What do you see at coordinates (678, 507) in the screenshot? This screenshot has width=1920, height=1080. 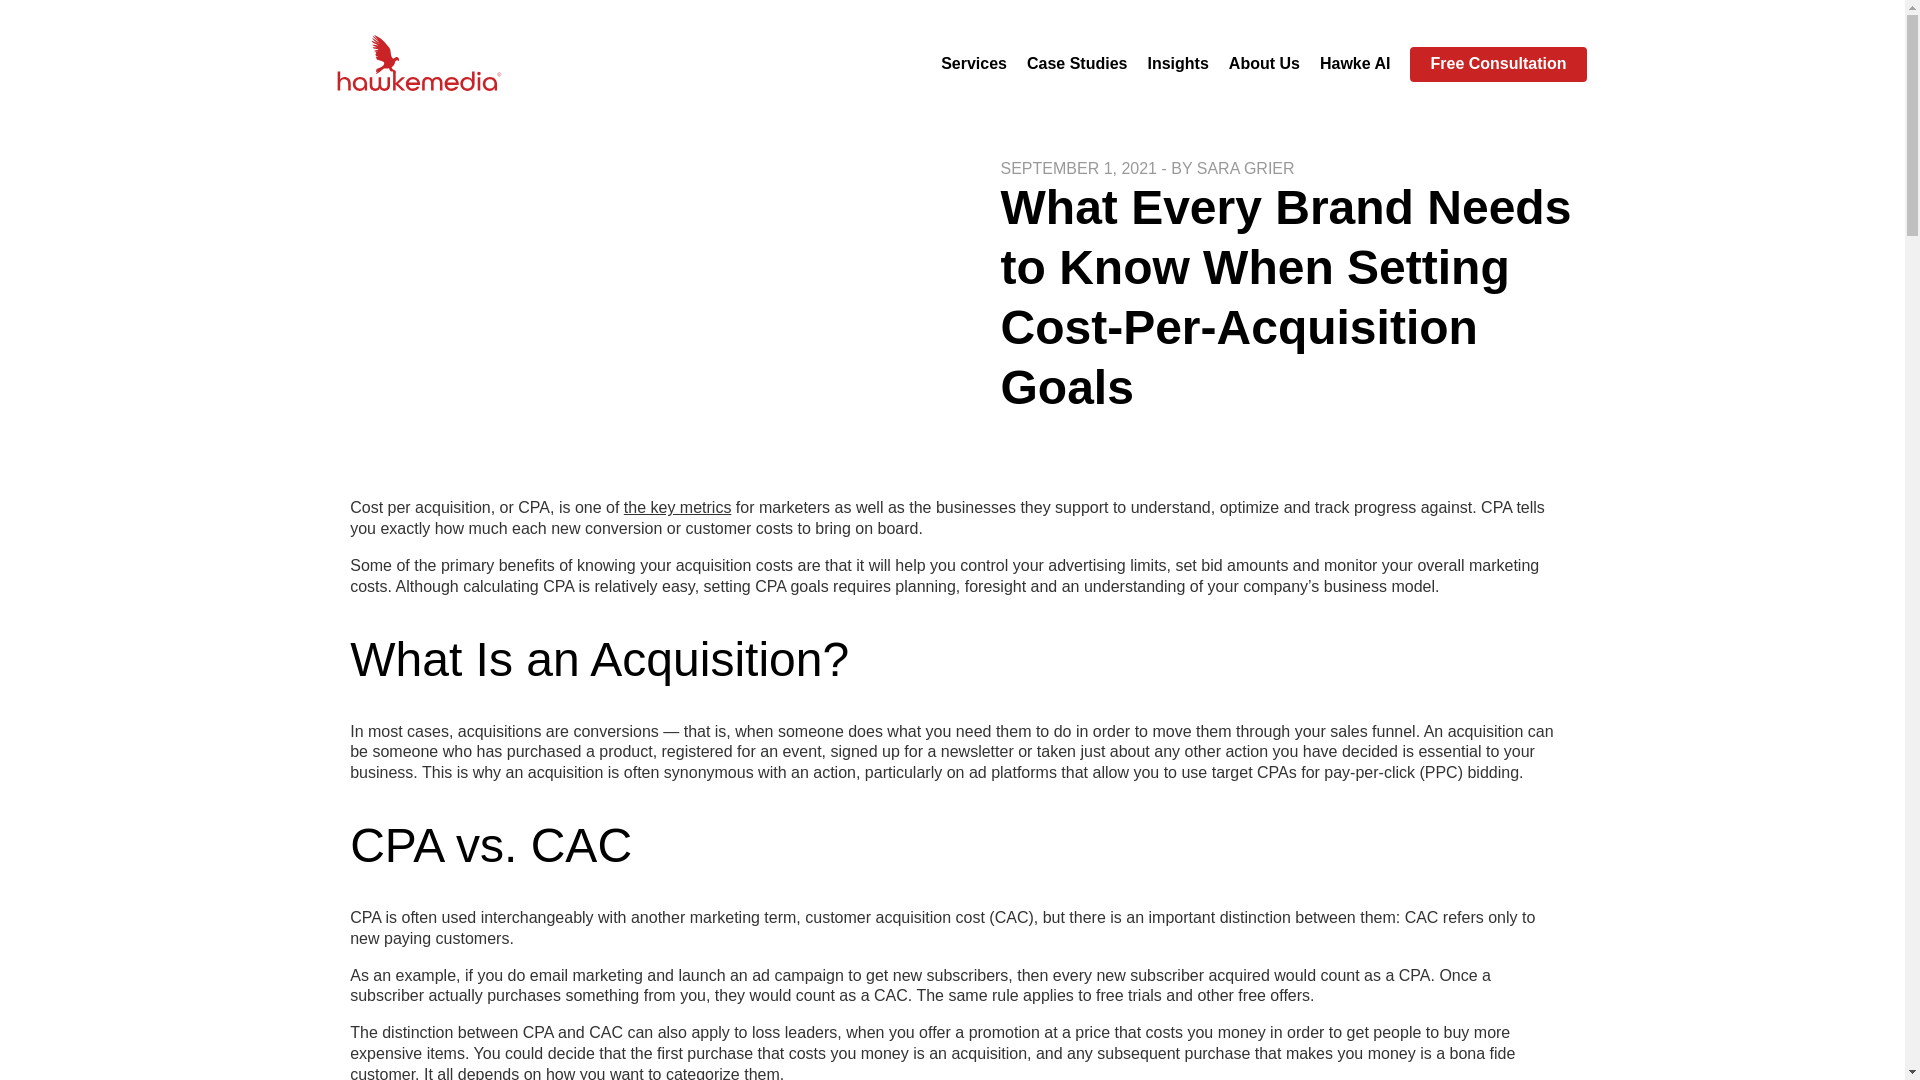 I see `the key metrics` at bounding box center [678, 507].